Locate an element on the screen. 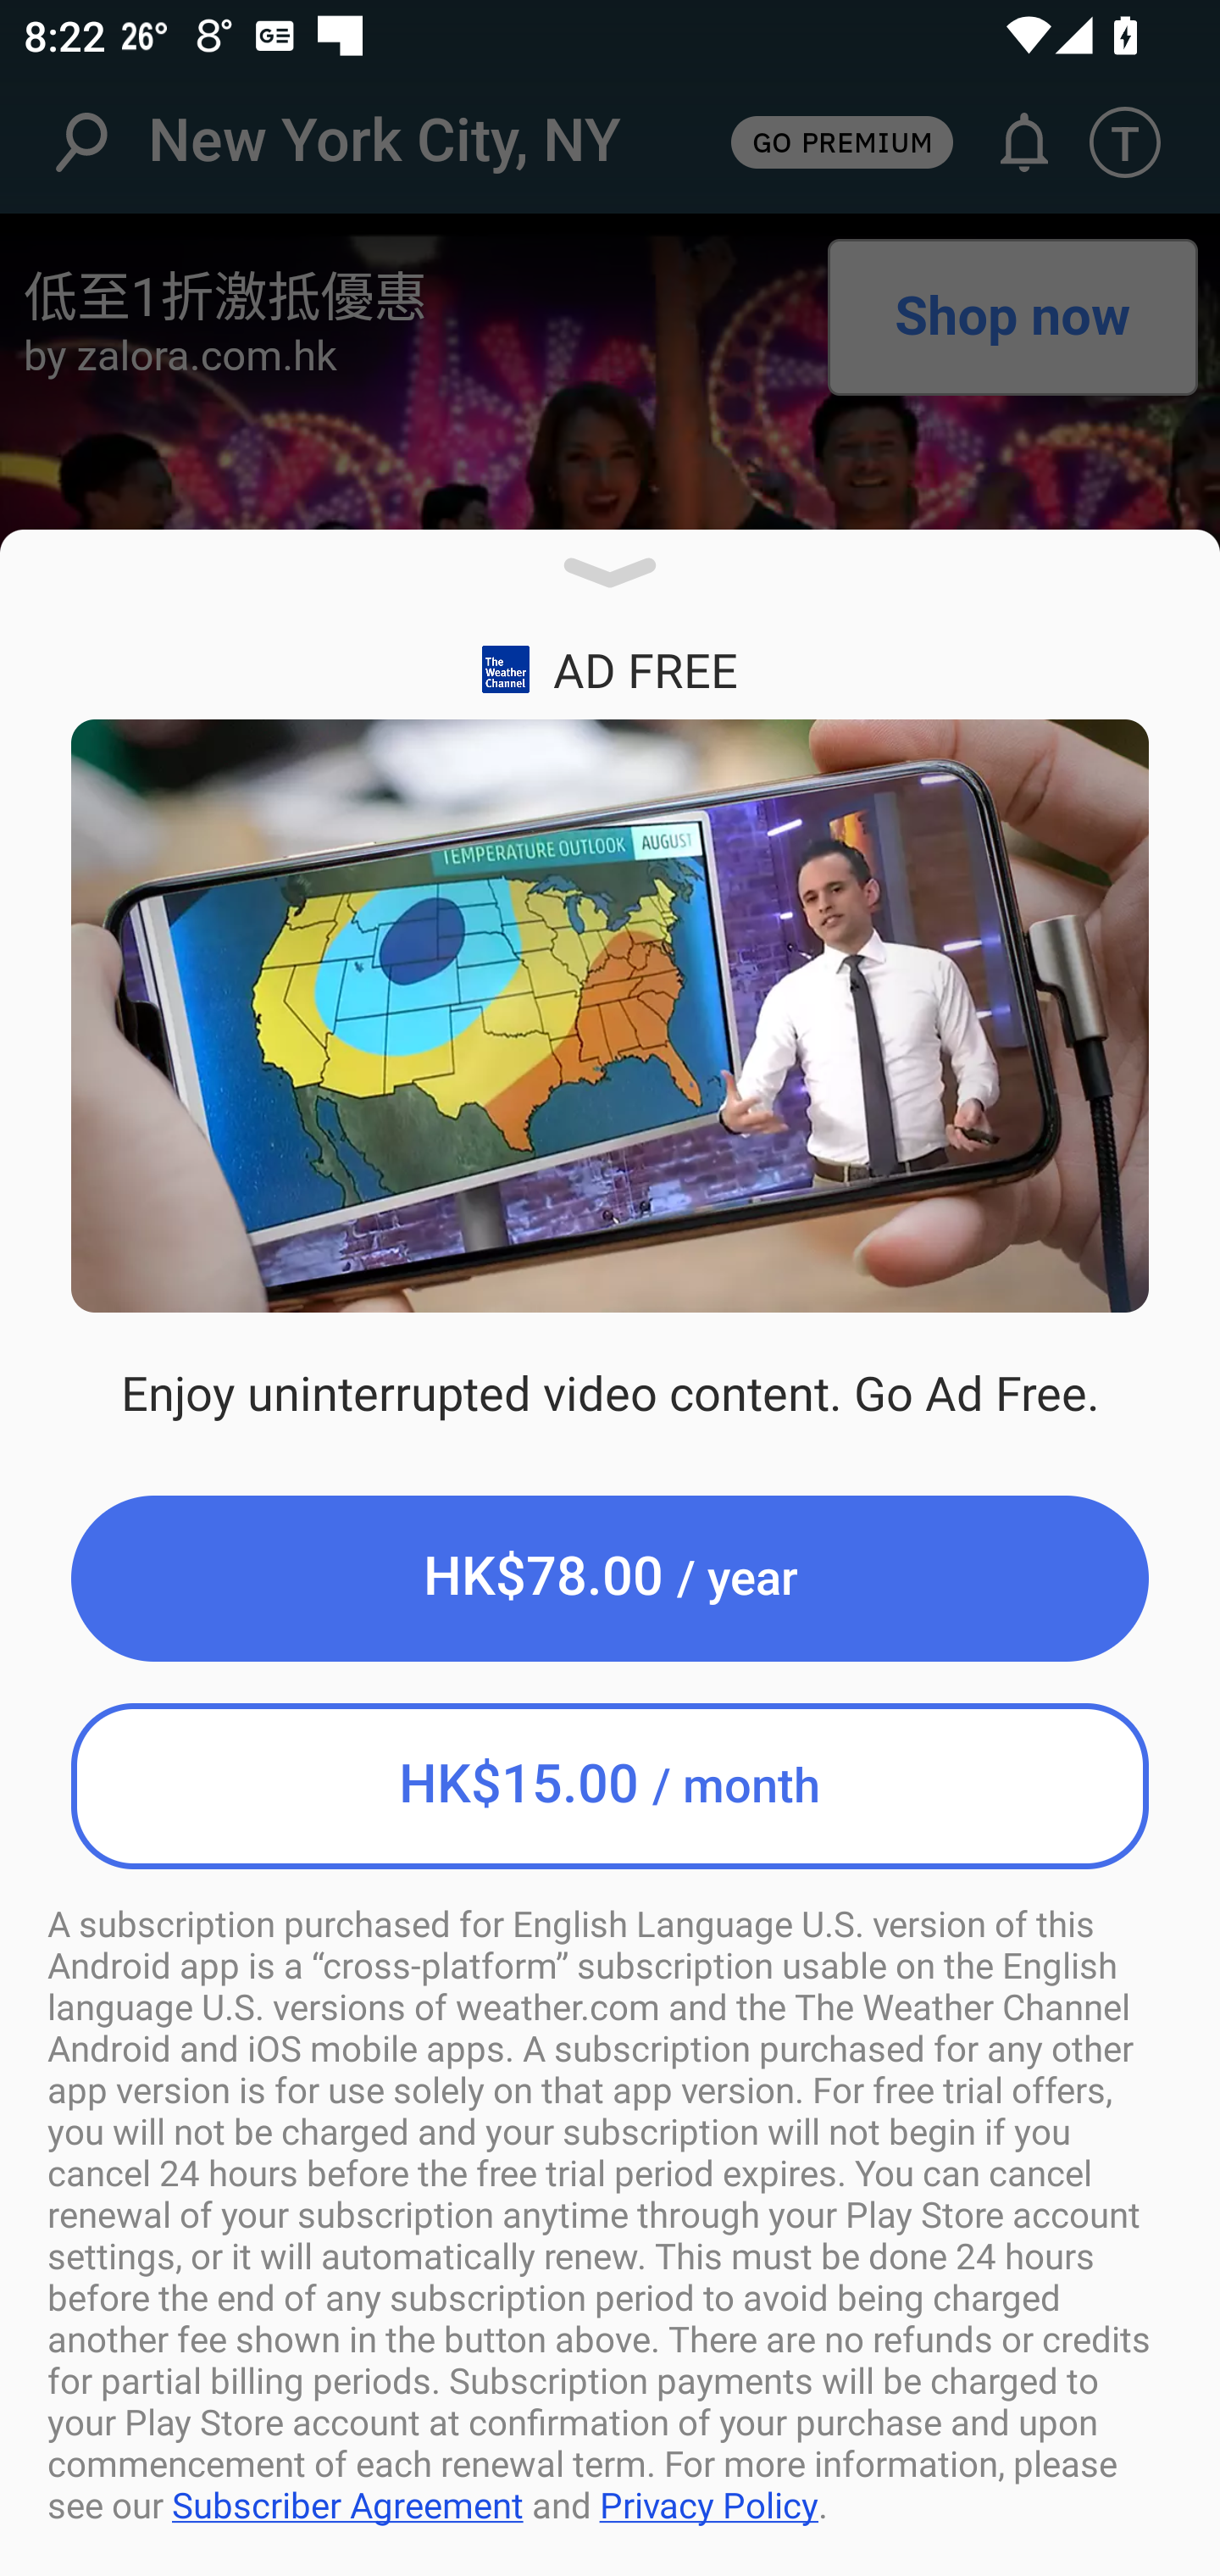  minimize is located at coordinates (610, 585).